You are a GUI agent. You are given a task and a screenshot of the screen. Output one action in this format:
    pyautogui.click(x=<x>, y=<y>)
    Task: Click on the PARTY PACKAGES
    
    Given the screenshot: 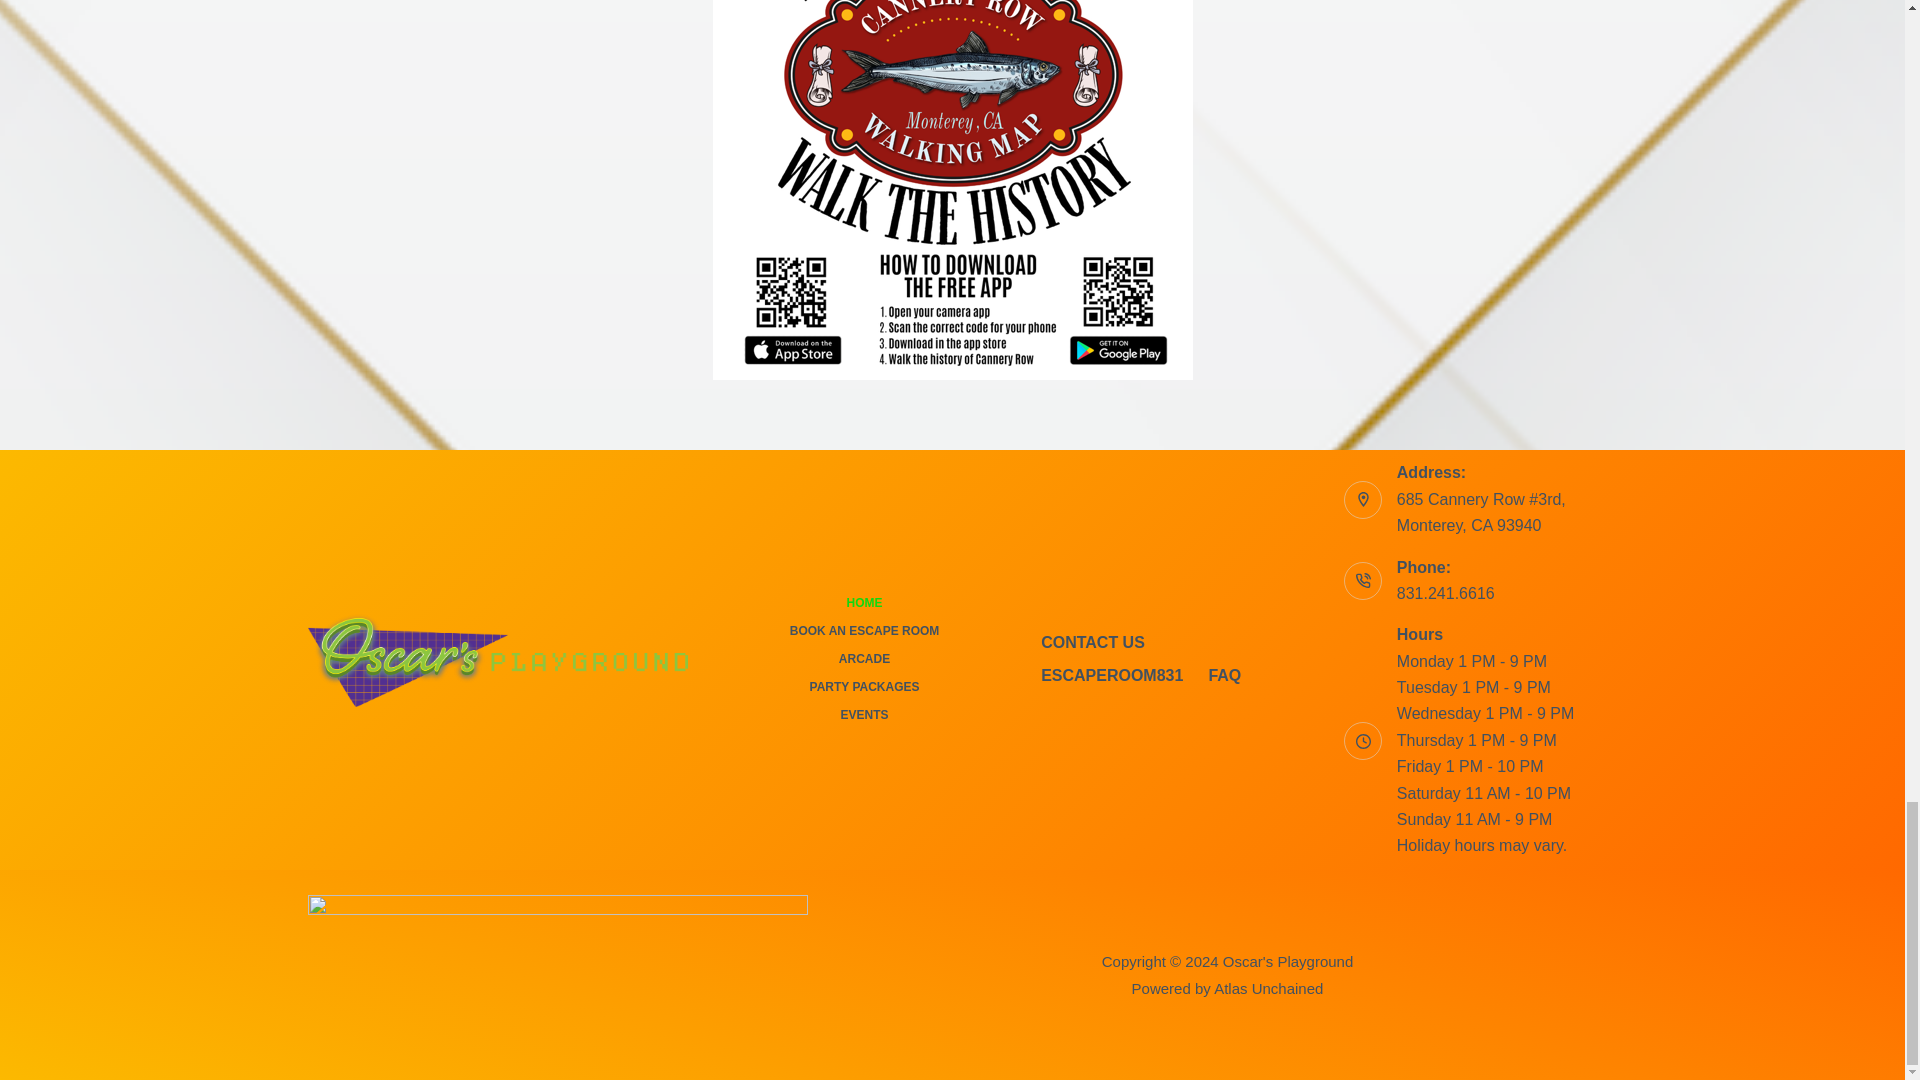 What is the action you would take?
    pyautogui.click(x=864, y=688)
    